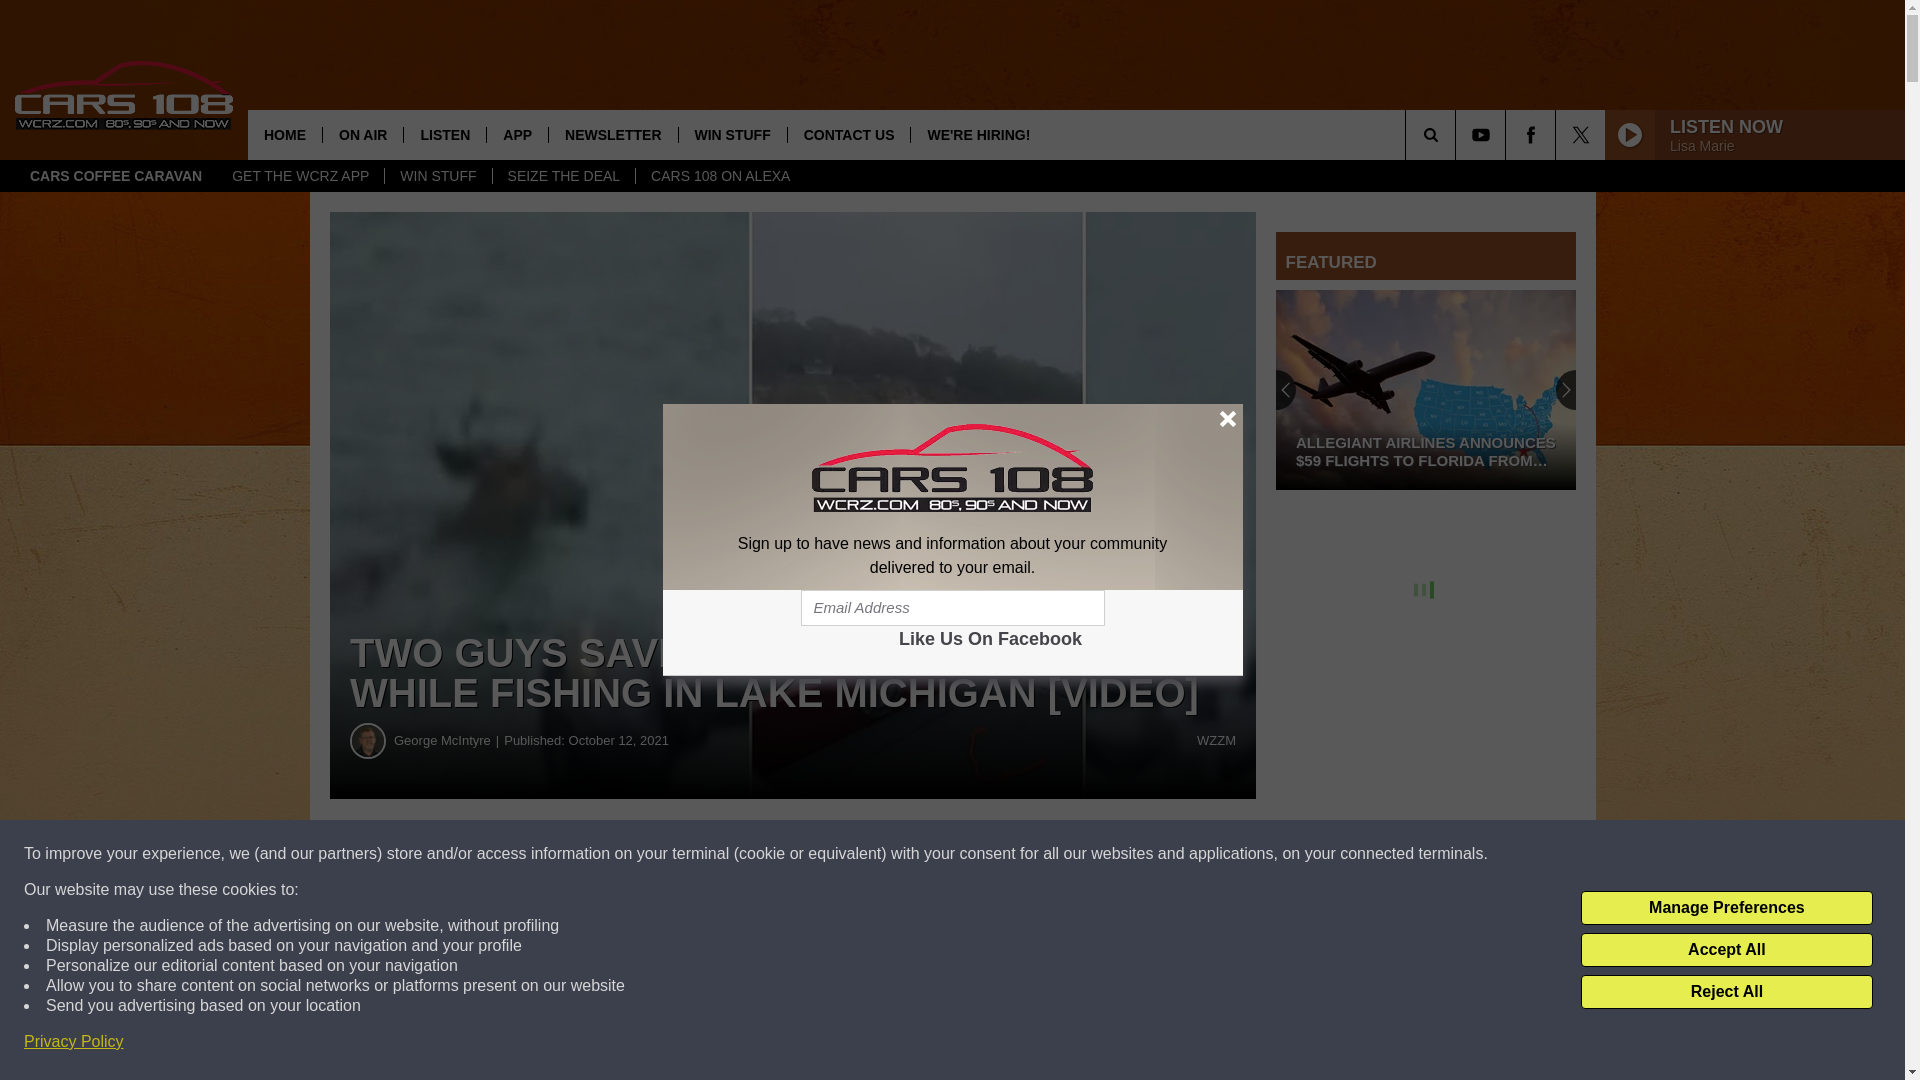  Describe the element at coordinates (516, 134) in the screenshot. I see `APP` at that location.